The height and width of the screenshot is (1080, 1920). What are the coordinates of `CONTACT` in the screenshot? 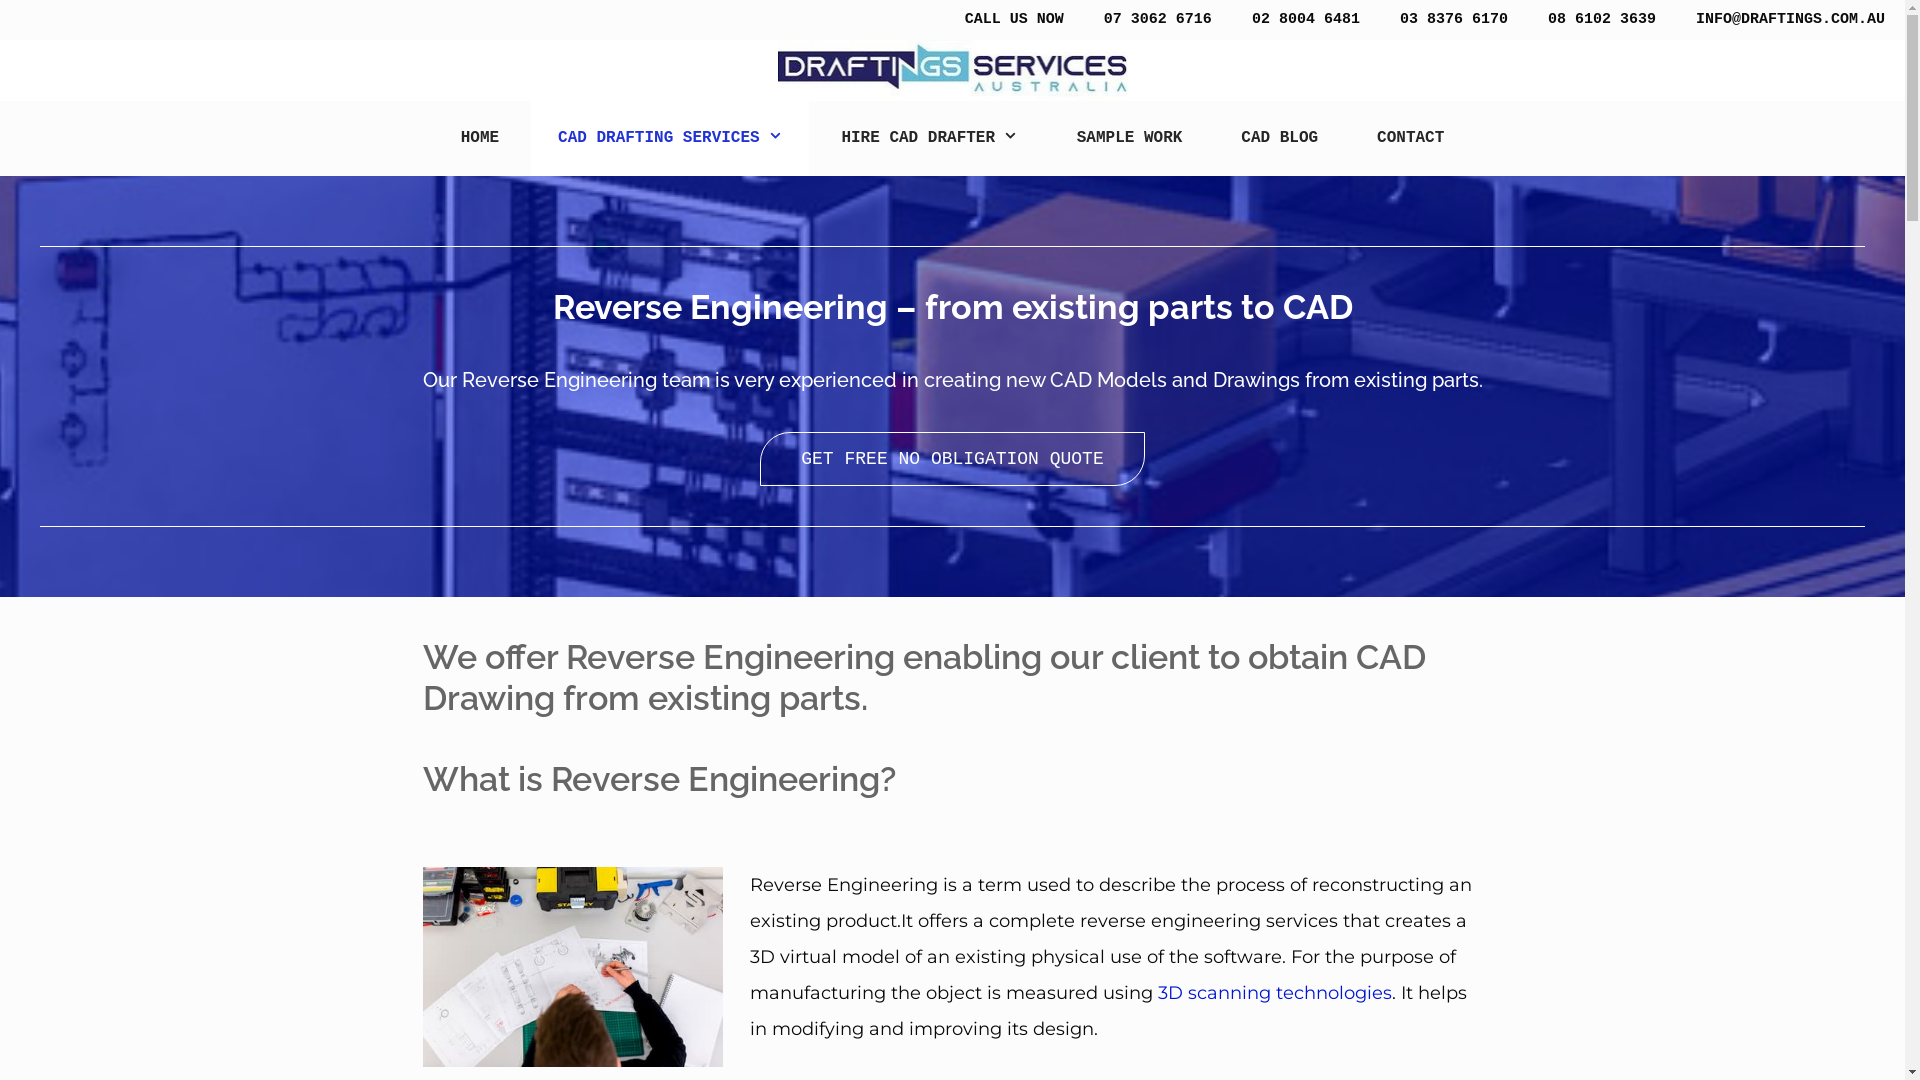 It's located at (1410, 138).